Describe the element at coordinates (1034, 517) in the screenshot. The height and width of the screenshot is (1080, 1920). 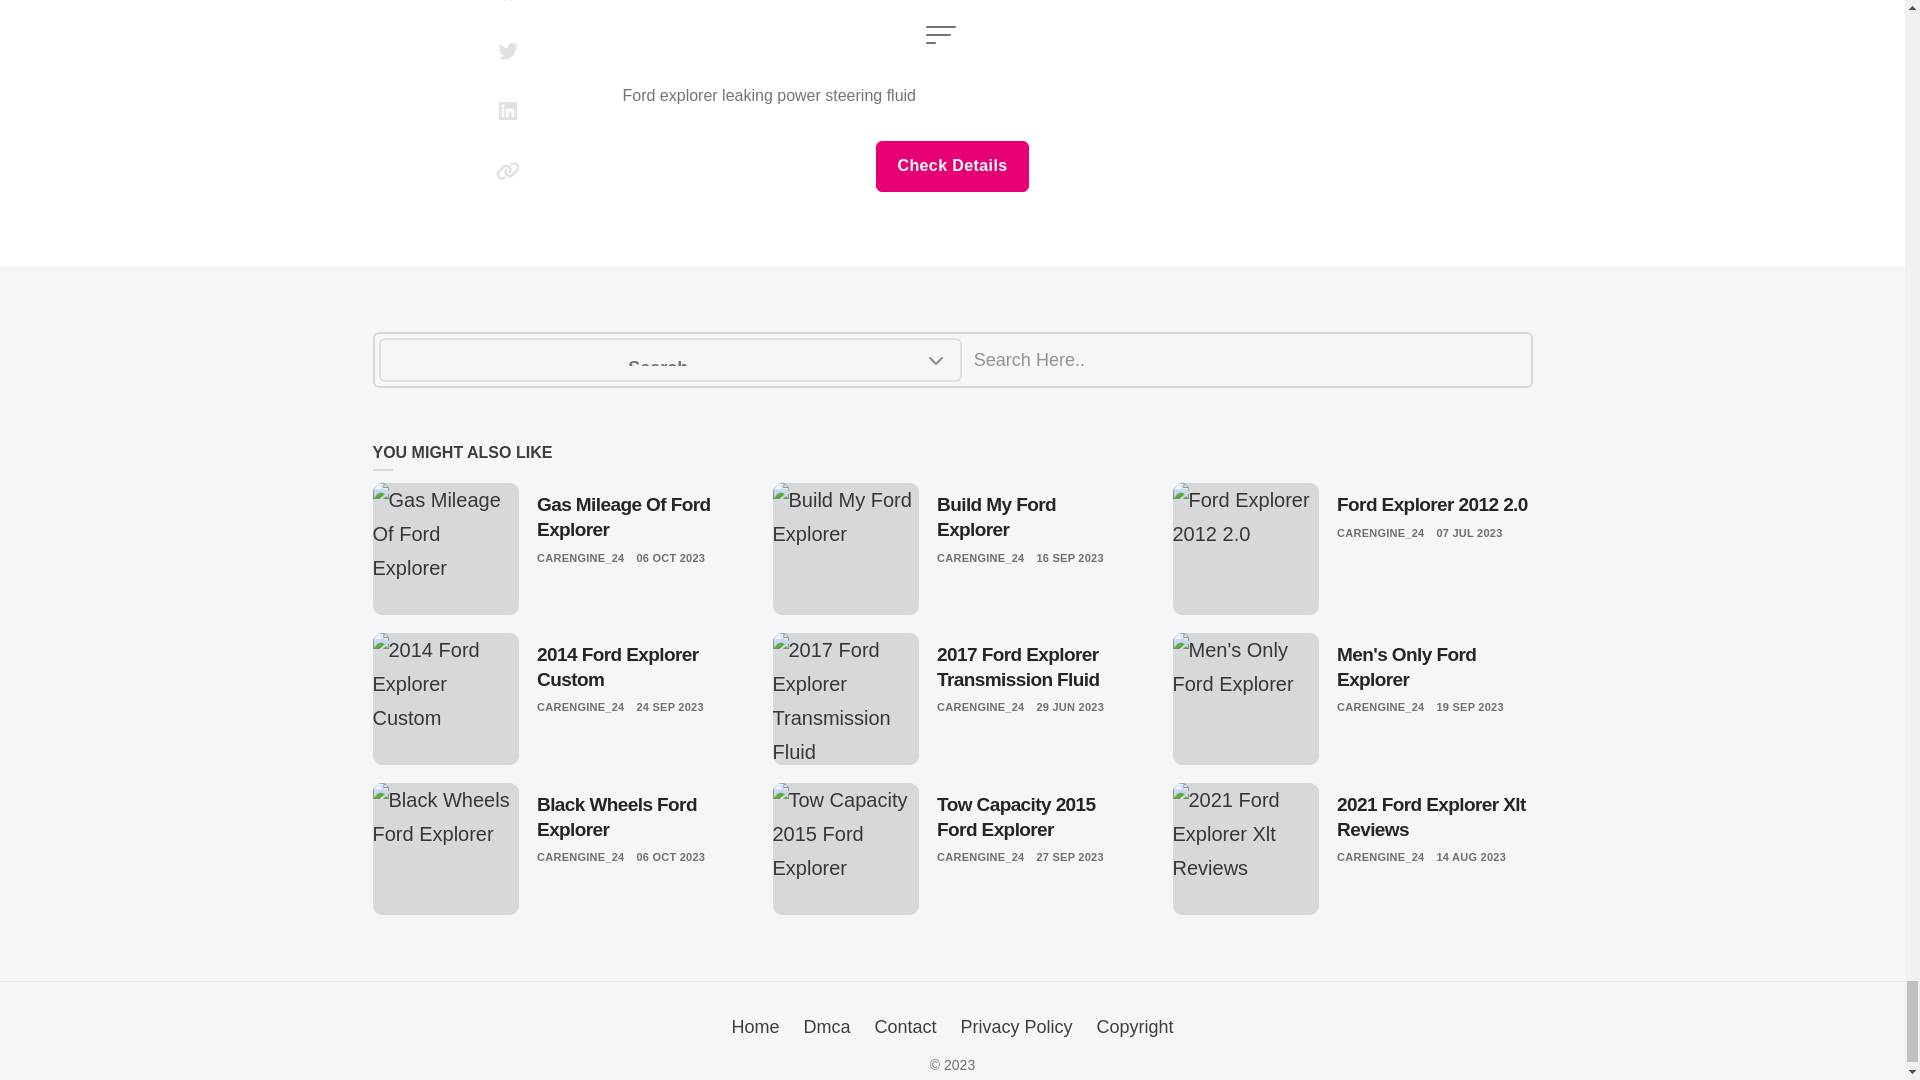
I see `Build My Ford Explorer` at that location.